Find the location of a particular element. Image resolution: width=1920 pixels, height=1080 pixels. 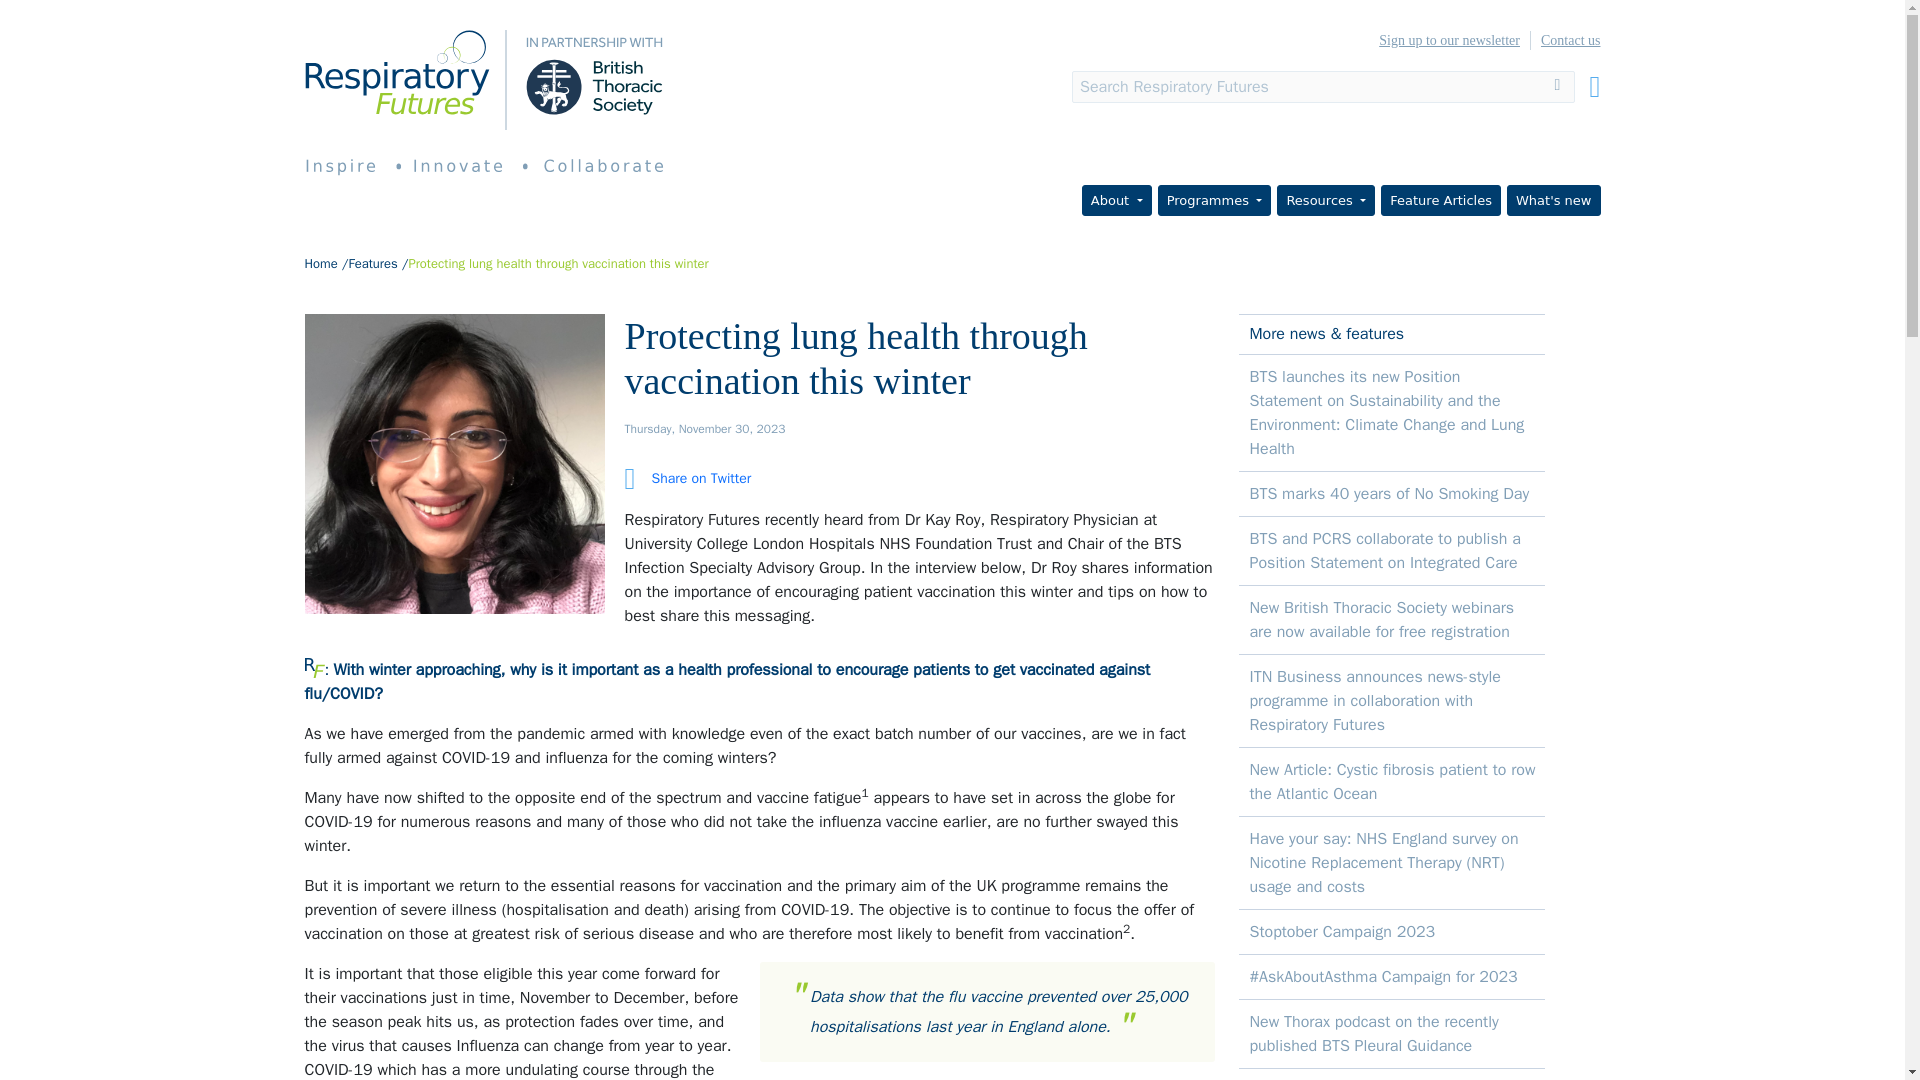

Home is located at coordinates (320, 263).